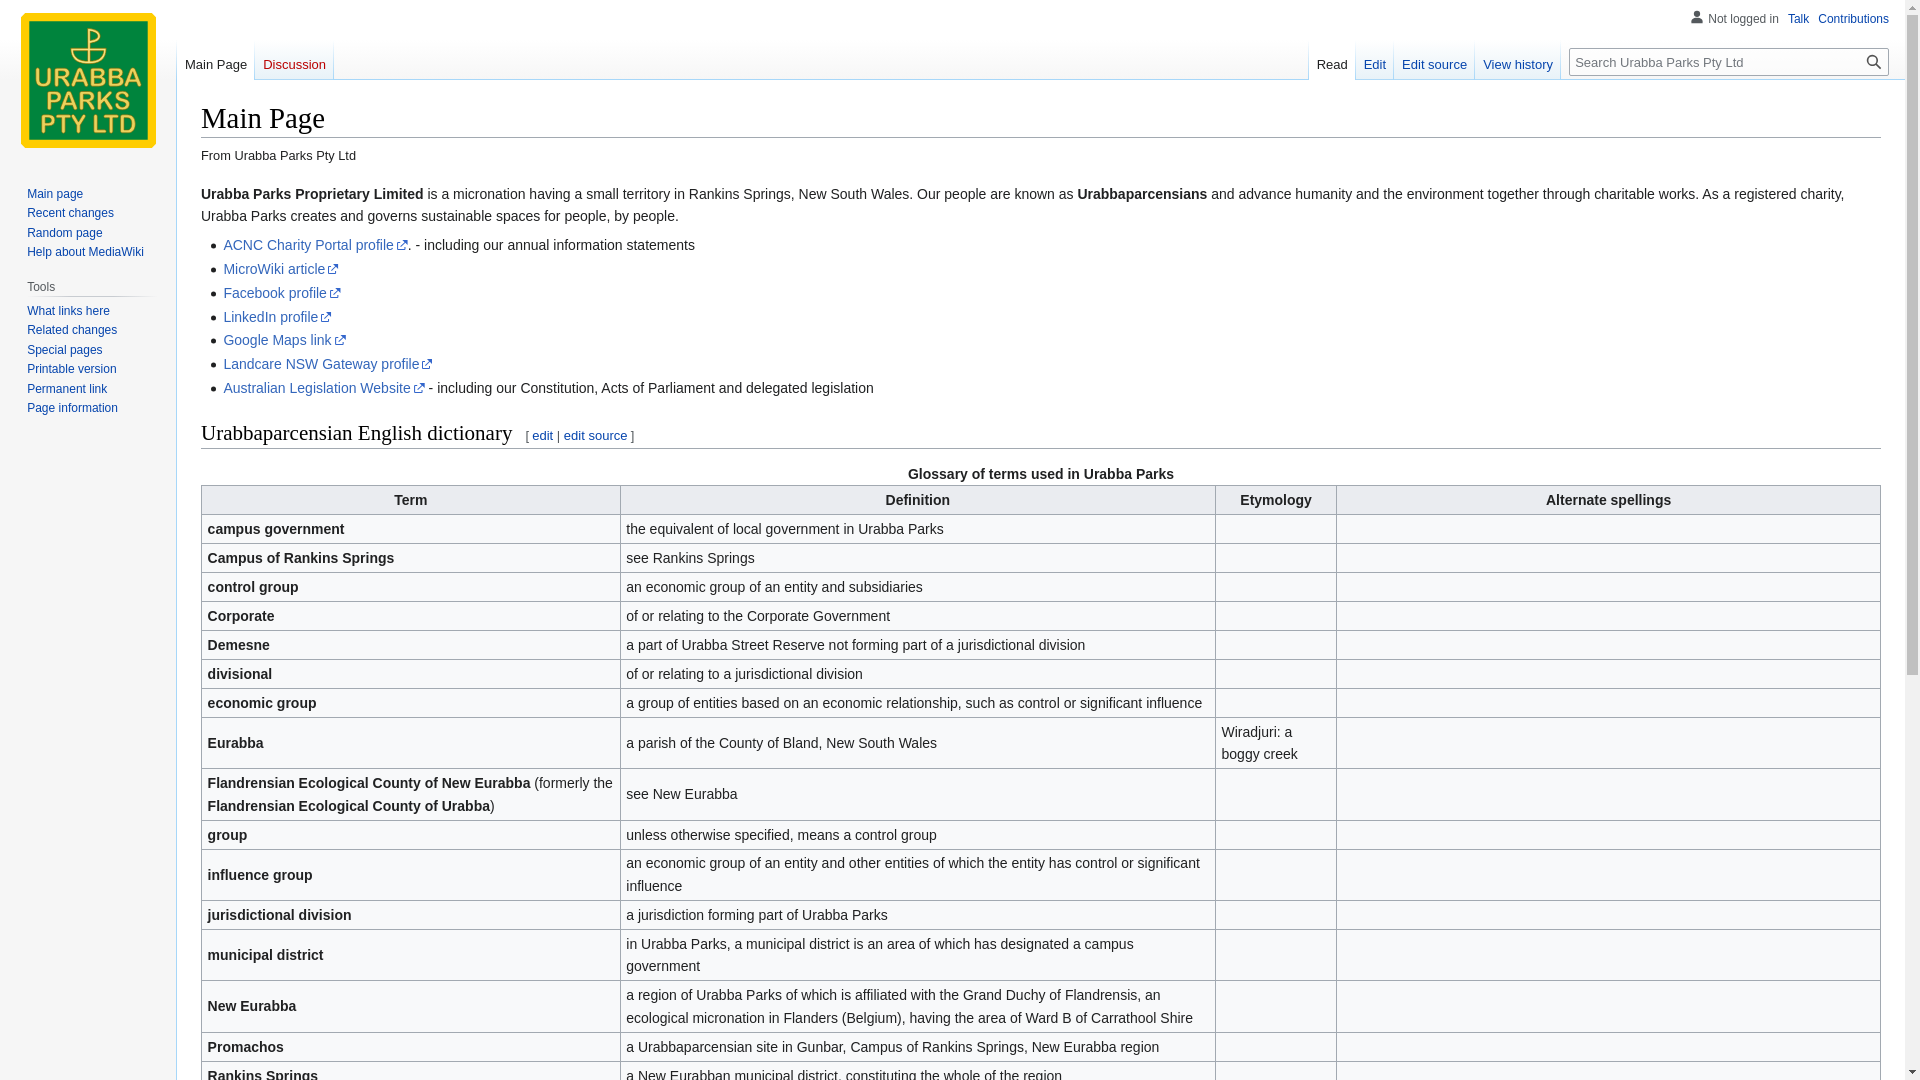 The image size is (1920, 1080). I want to click on Recent changes, so click(70, 213).